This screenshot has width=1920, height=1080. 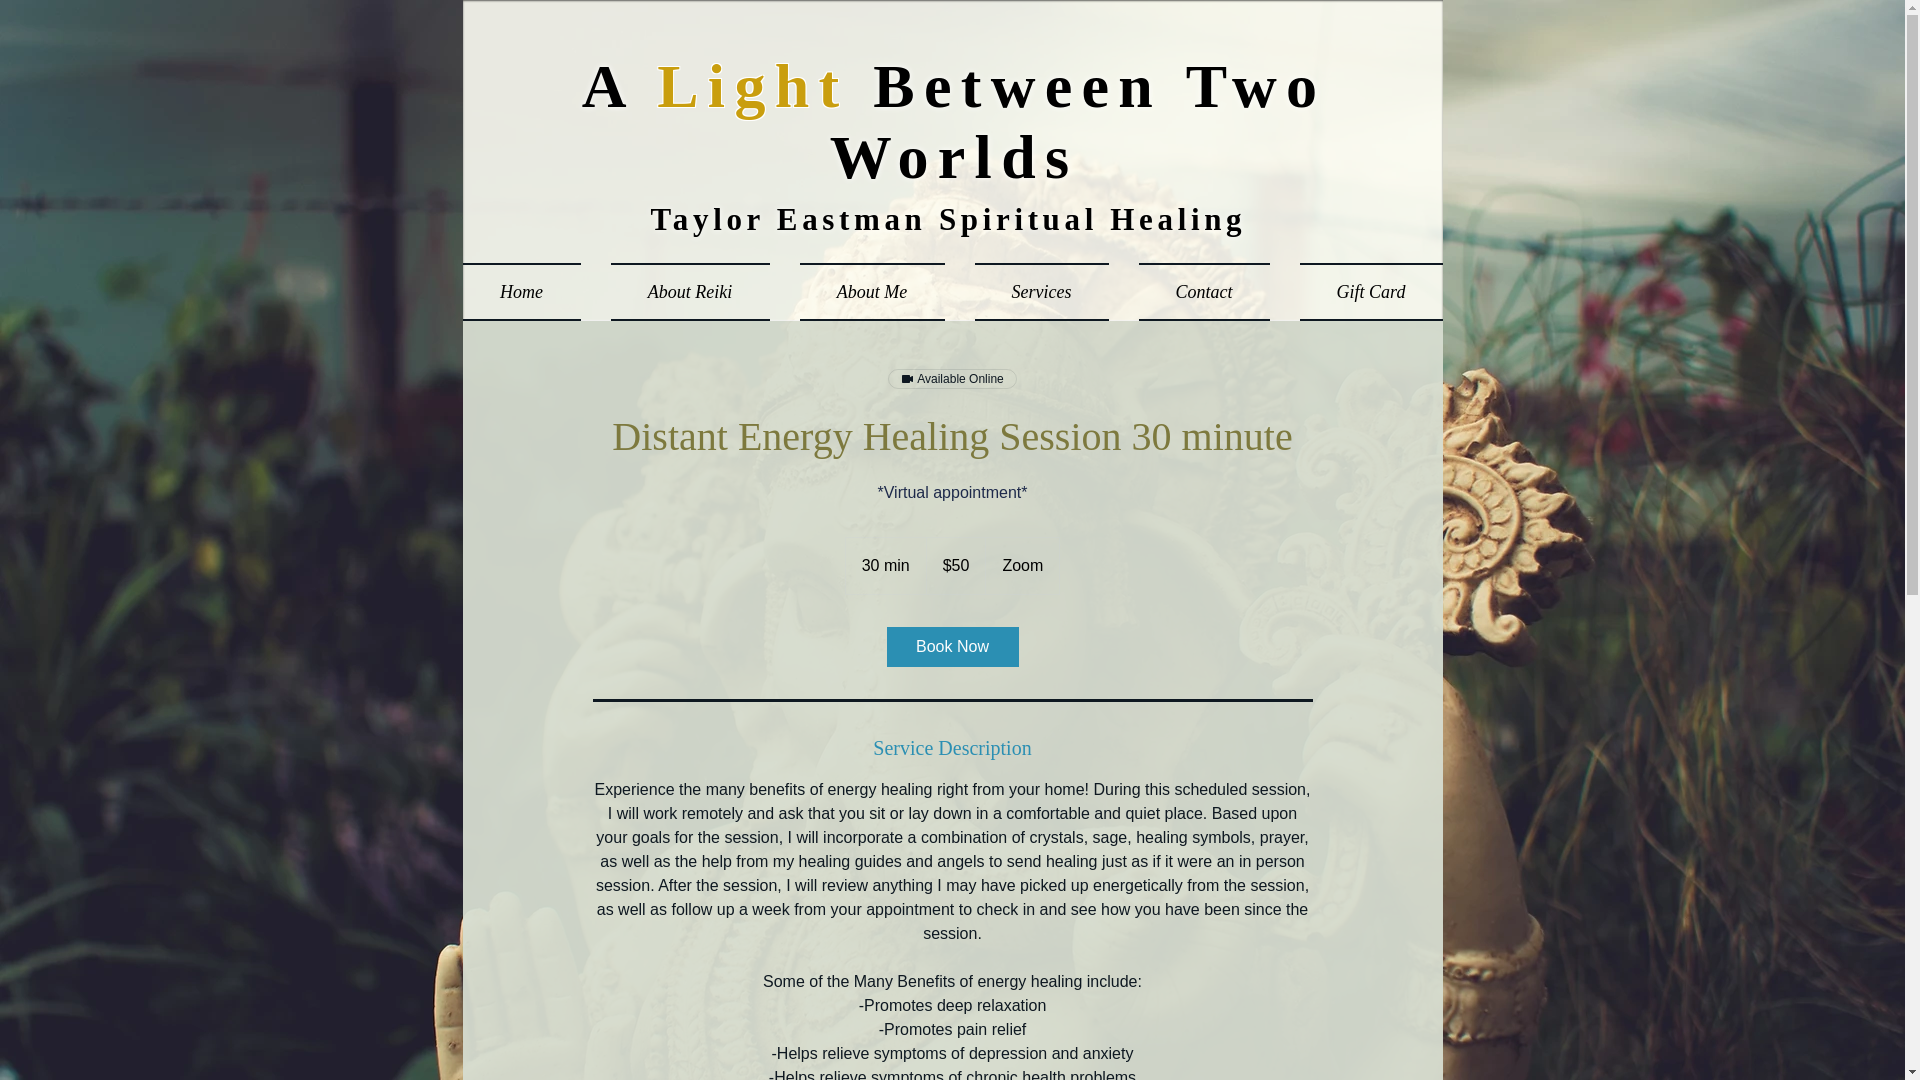 What do you see at coordinates (870, 292) in the screenshot?
I see `About Me` at bounding box center [870, 292].